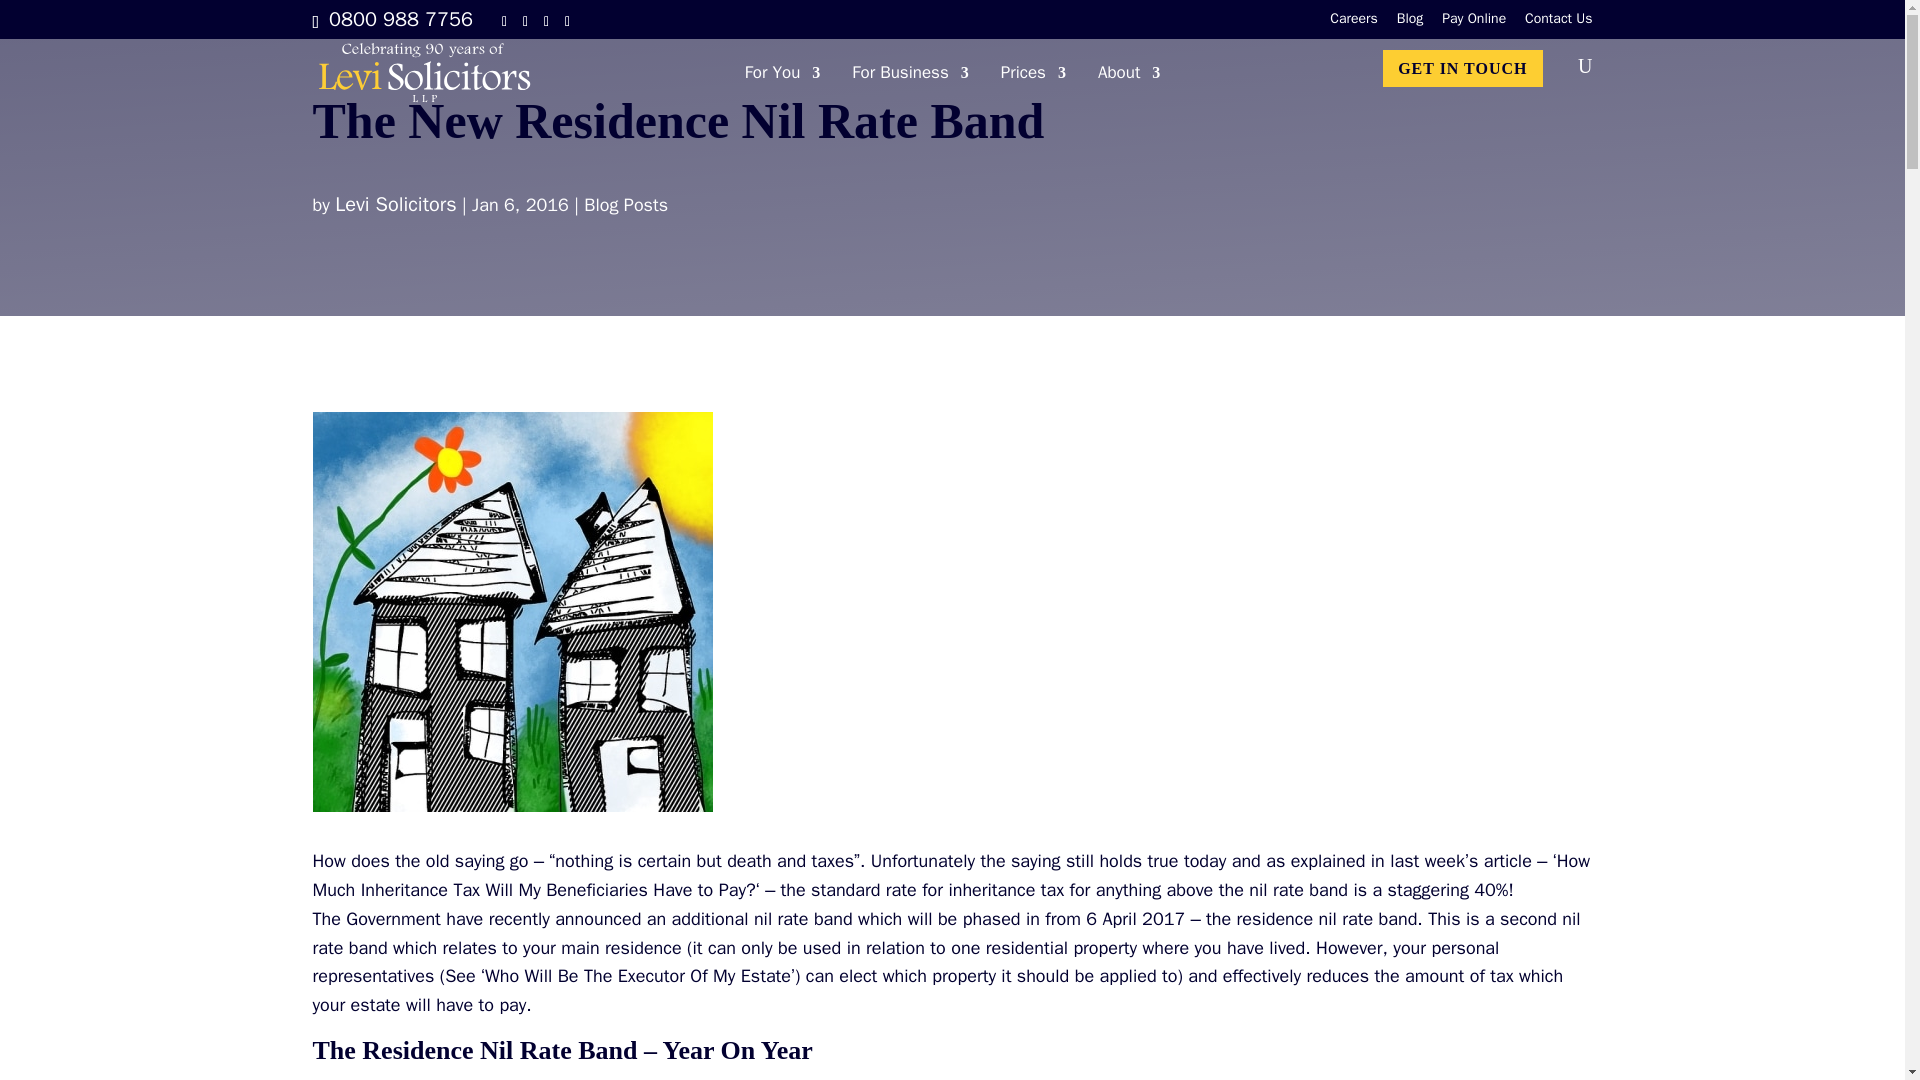  I want to click on GET IN TOUCH, so click(1462, 68).